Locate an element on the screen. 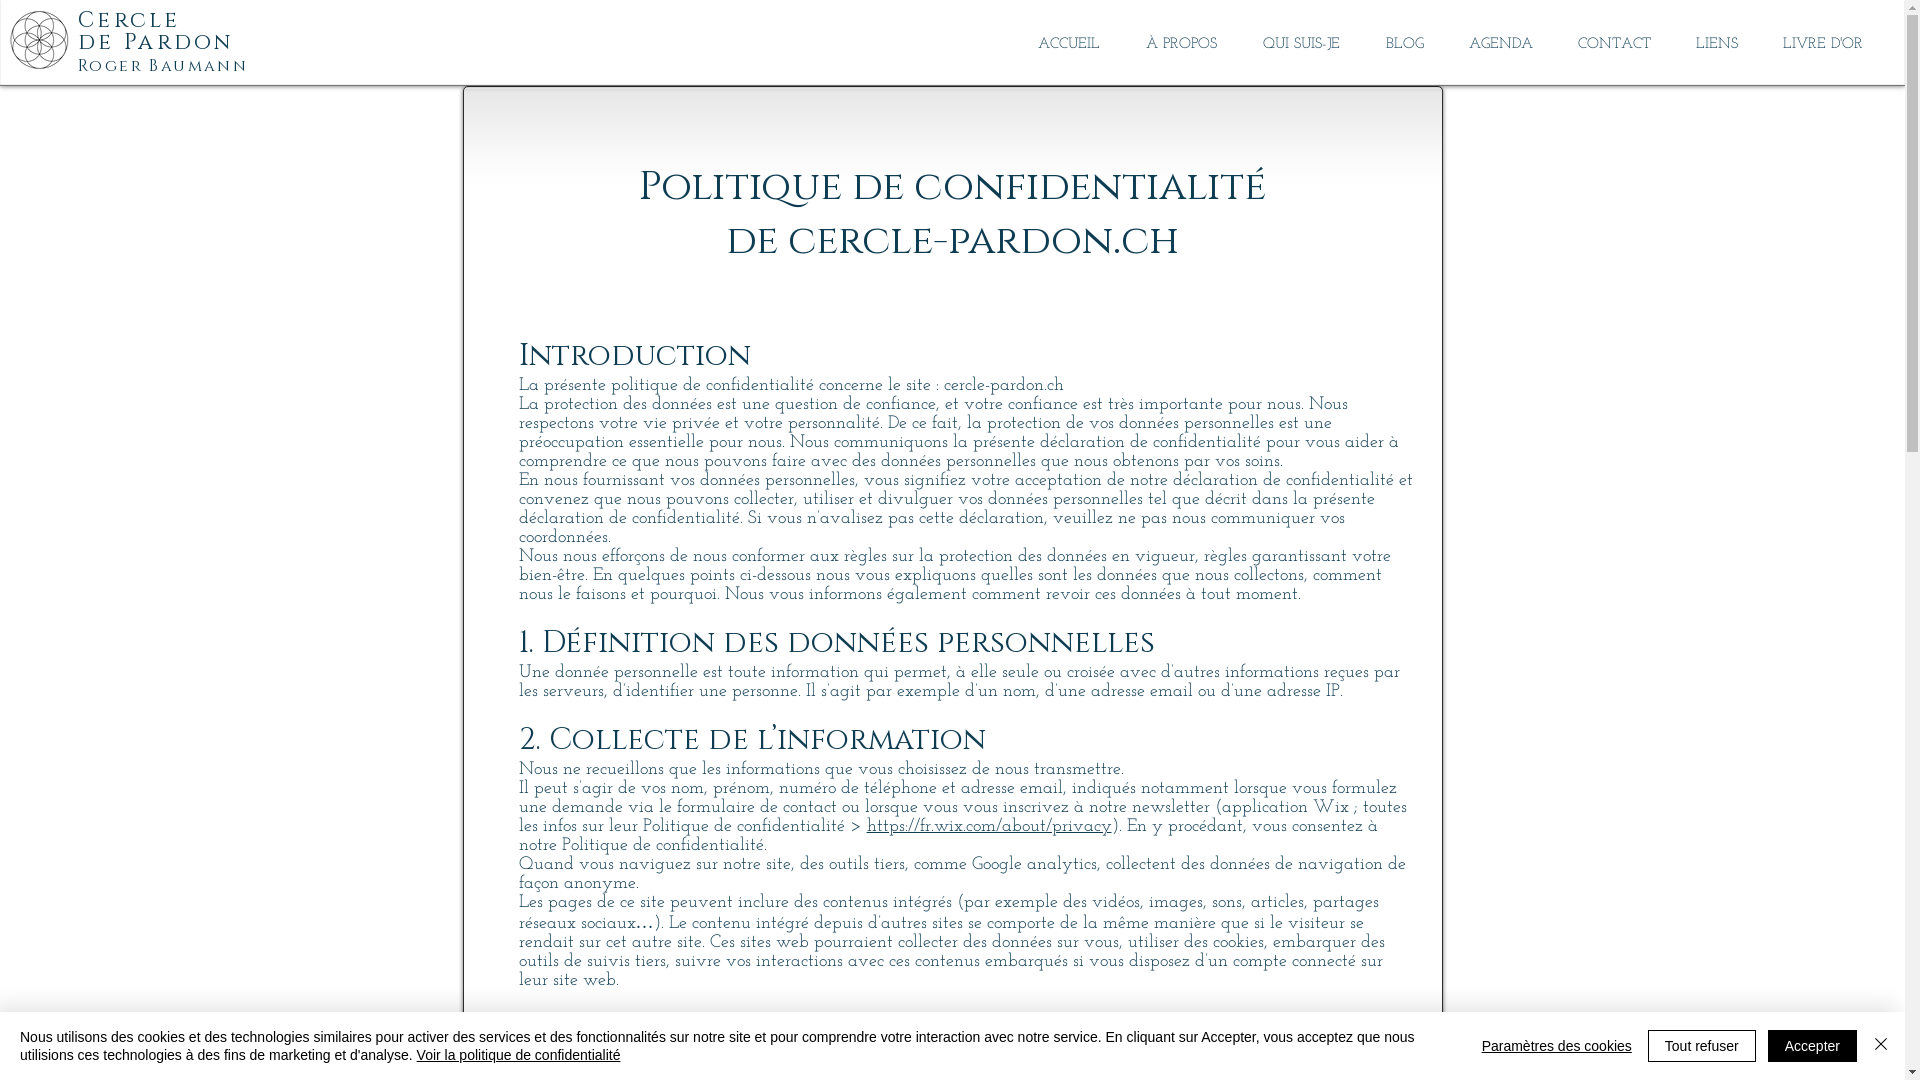  AGENDA is located at coordinates (1500, 44).